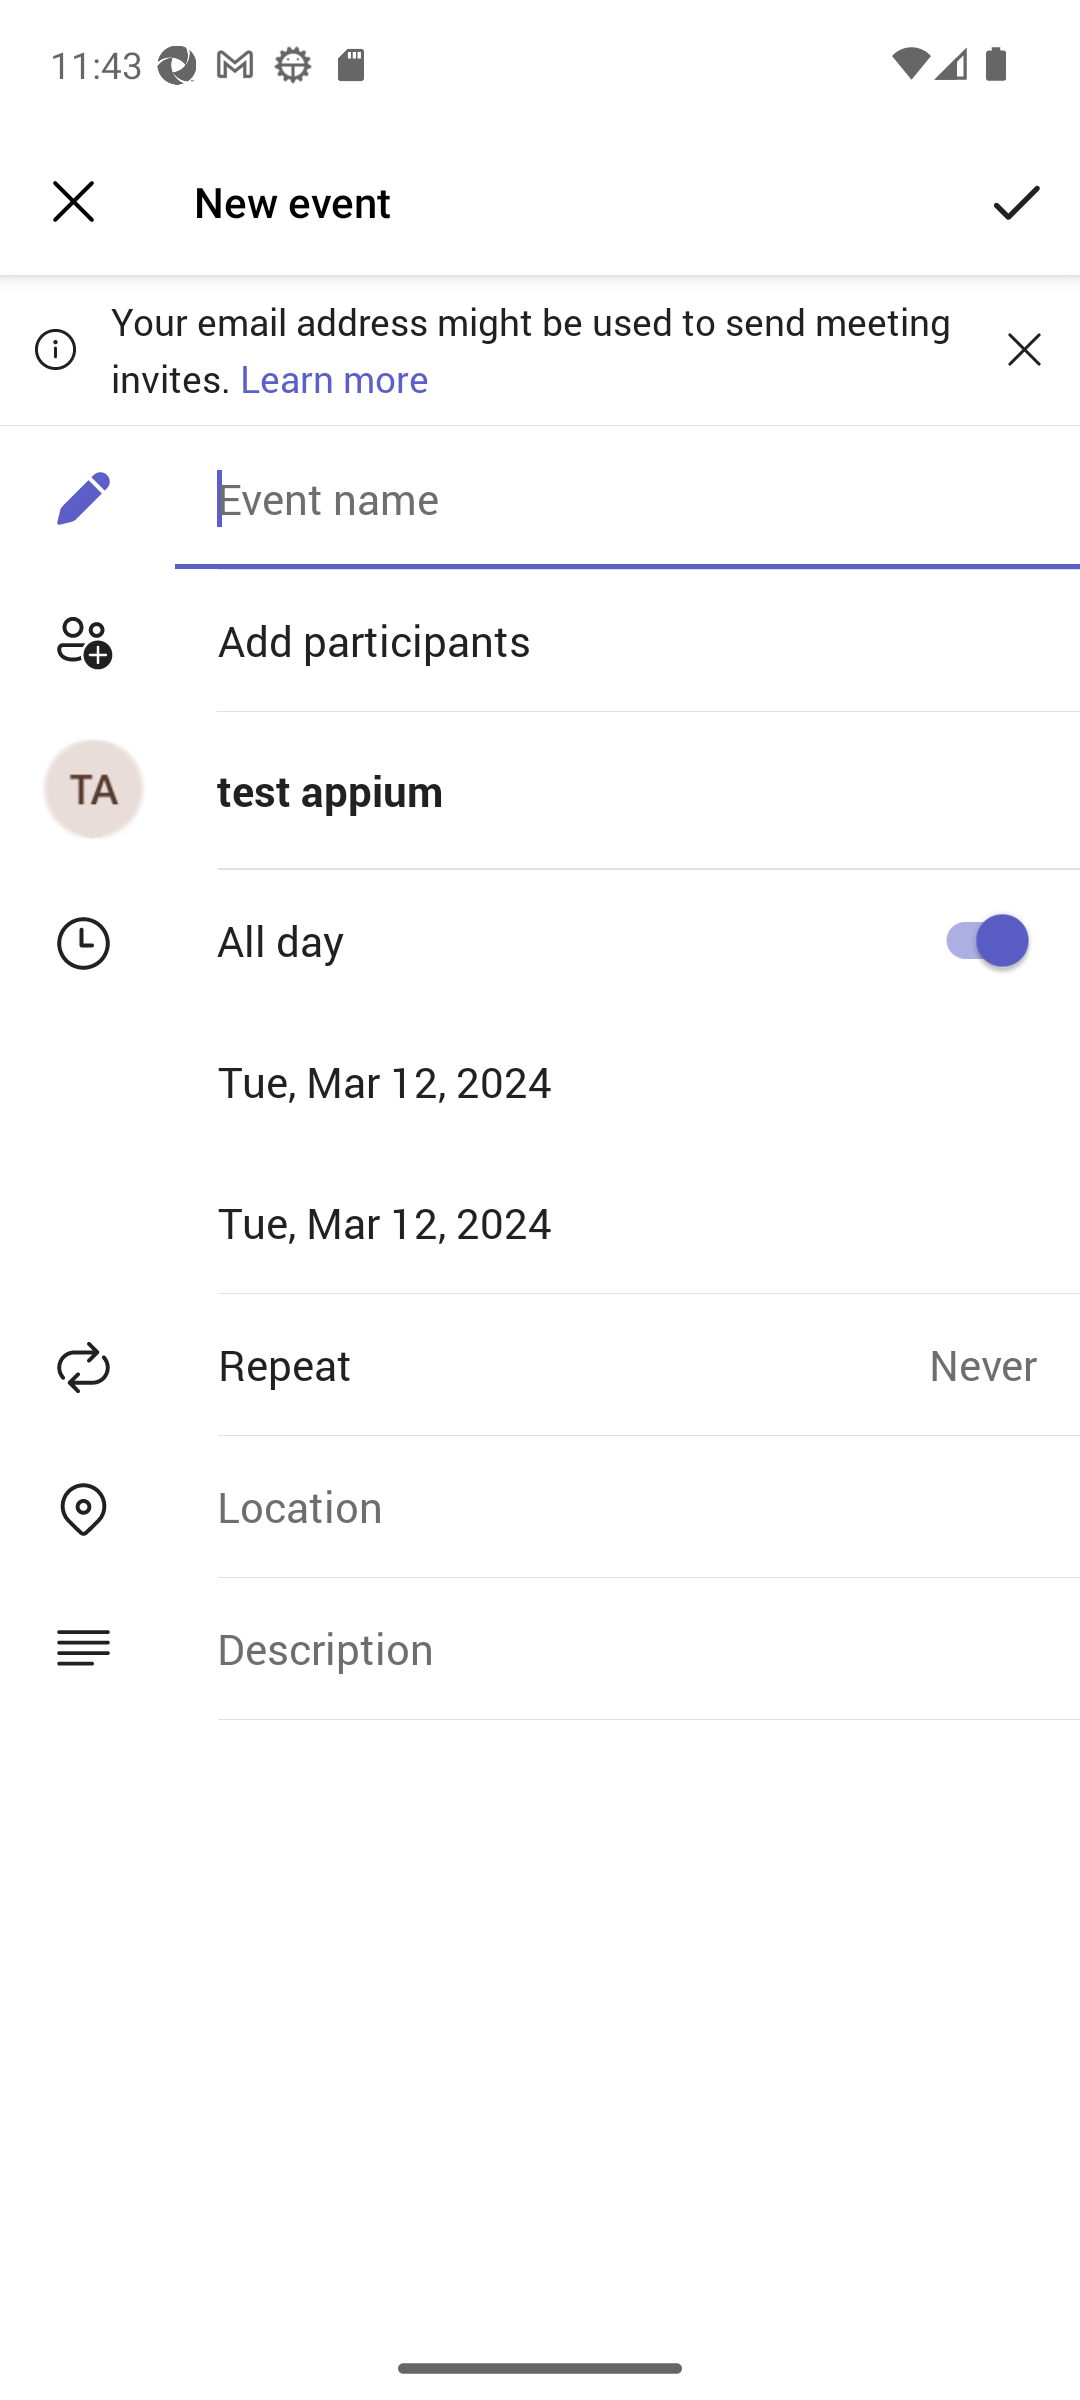  What do you see at coordinates (1004, 1364) in the screenshot?
I see `Never Repeat Never` at bounding box center [1004, 1364].